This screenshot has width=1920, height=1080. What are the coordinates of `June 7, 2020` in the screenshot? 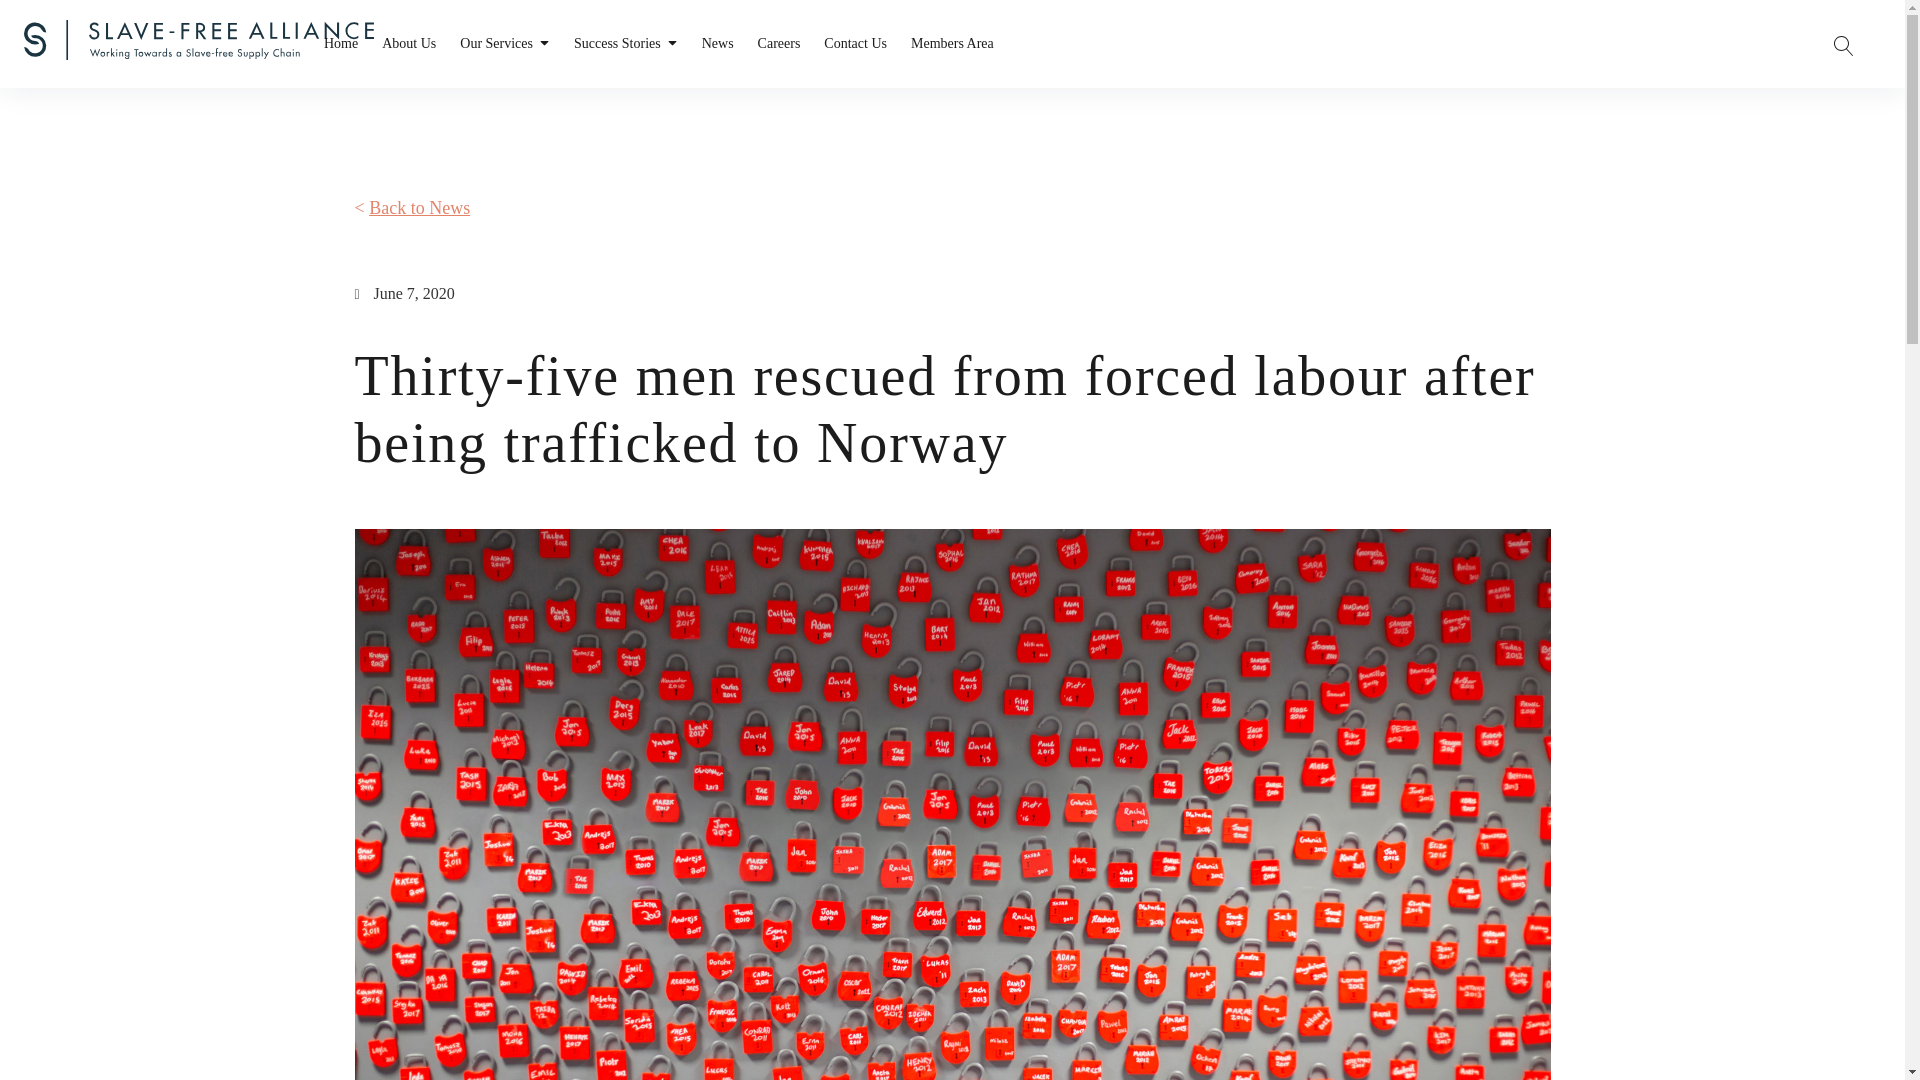 It's located at (403, 294).